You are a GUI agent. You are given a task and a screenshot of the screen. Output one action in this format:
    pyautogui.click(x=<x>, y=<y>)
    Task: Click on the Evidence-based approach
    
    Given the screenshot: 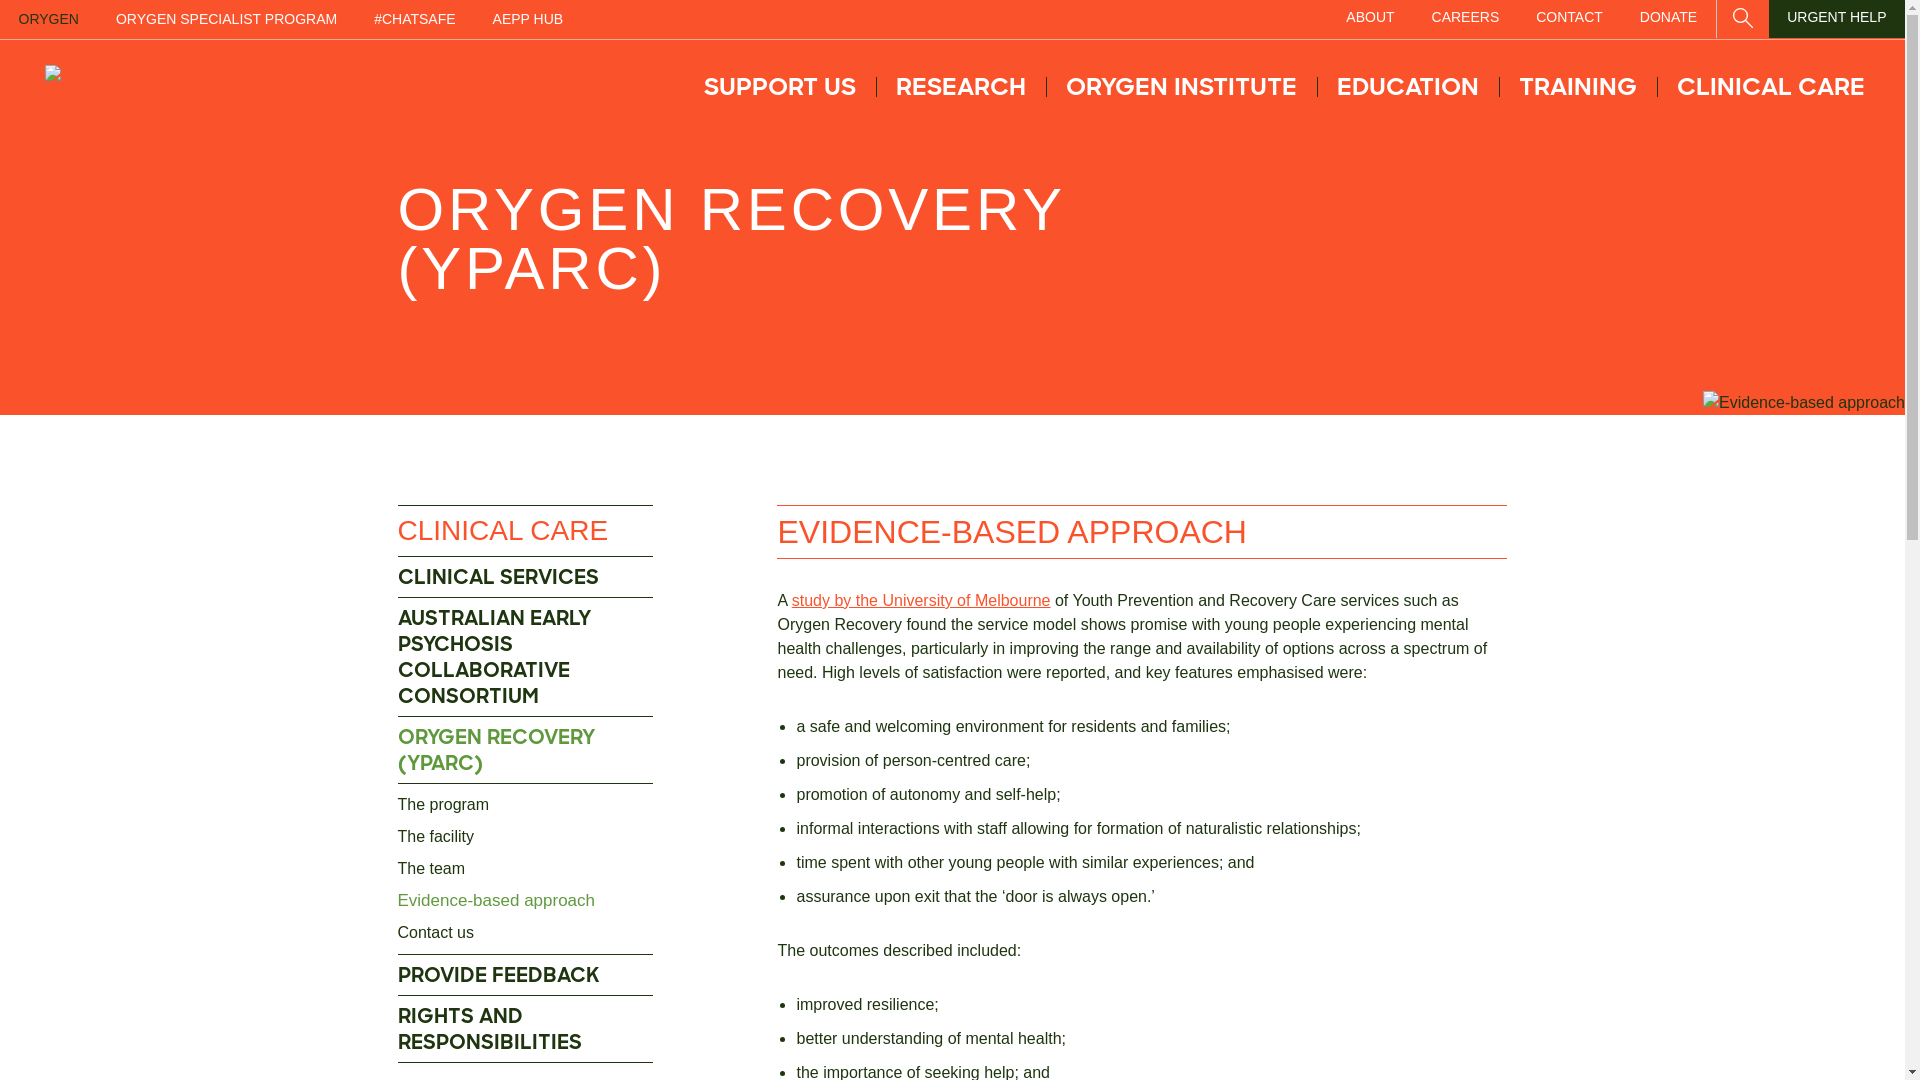 What is the action you would take?
    pyautogui.click(x=526, y=901)
    